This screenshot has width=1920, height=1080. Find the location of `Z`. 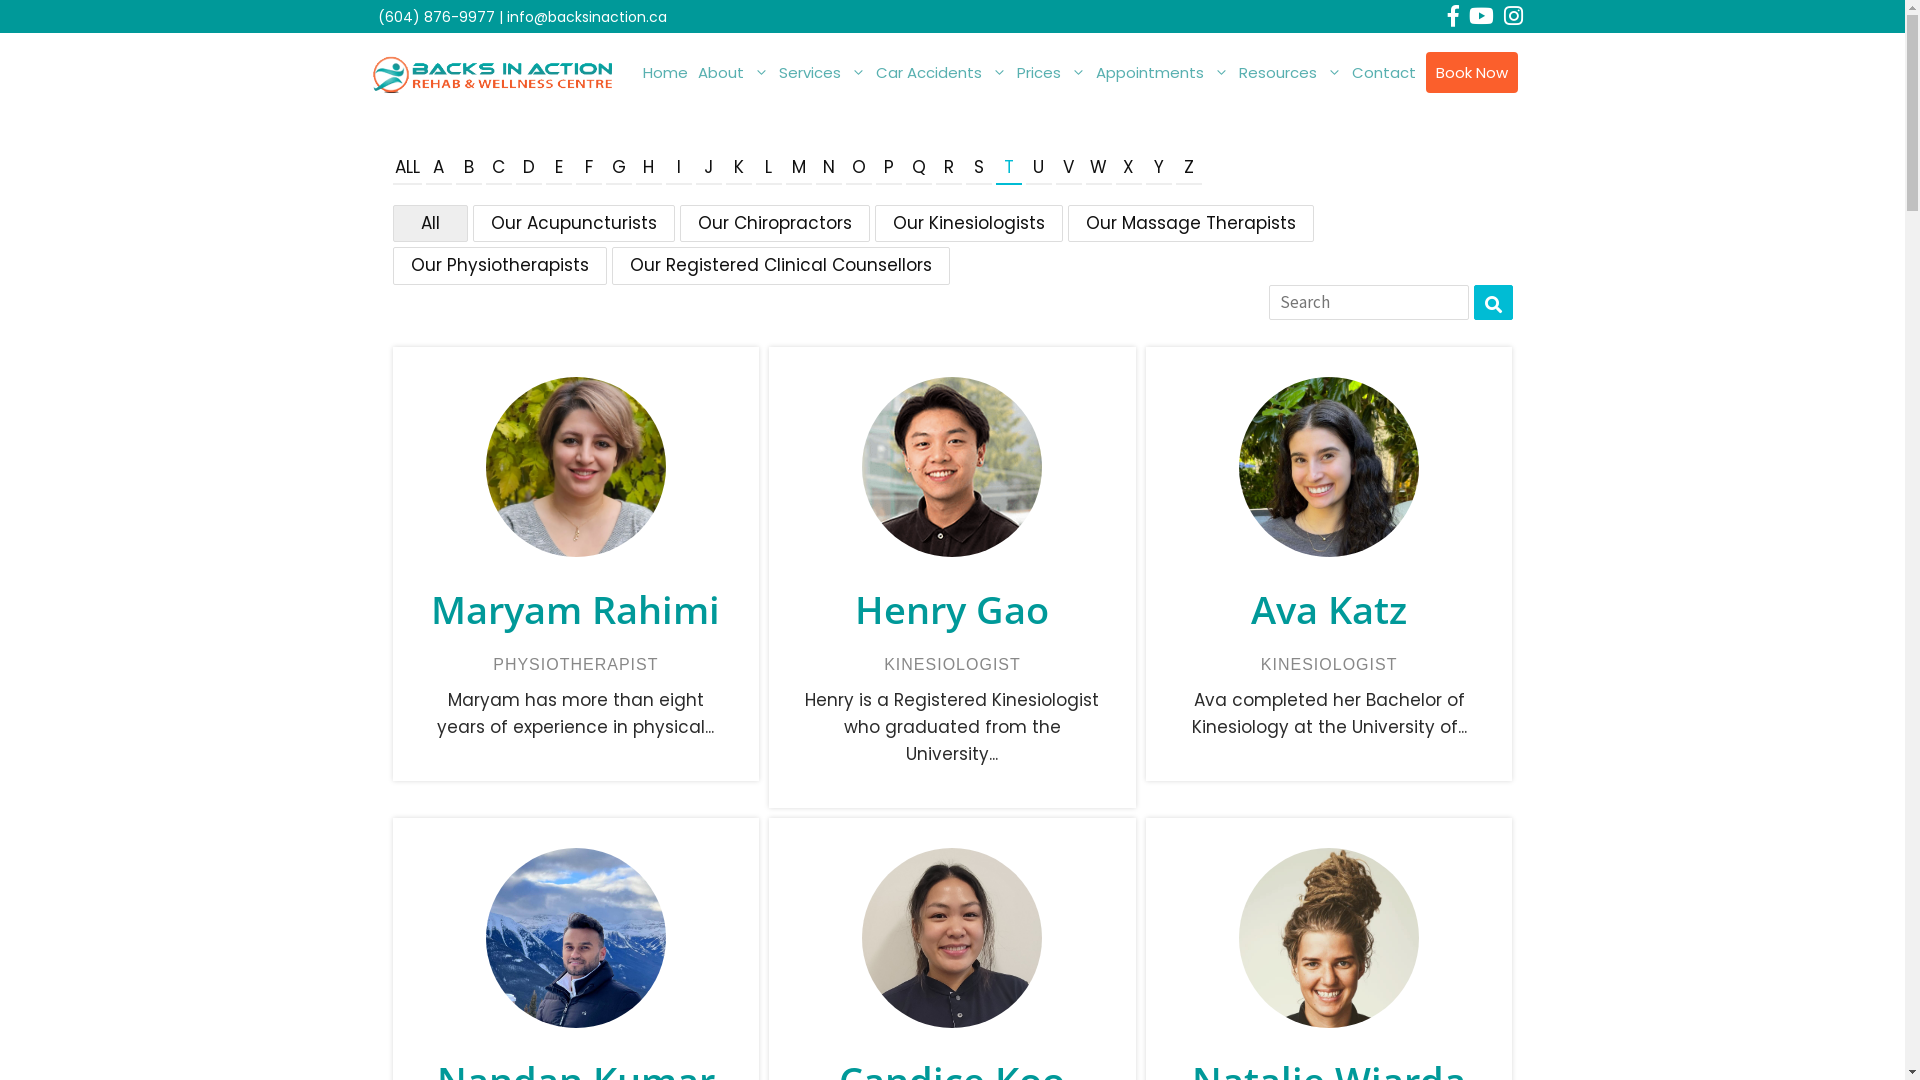

Z is located at coordinates (1189, 169).